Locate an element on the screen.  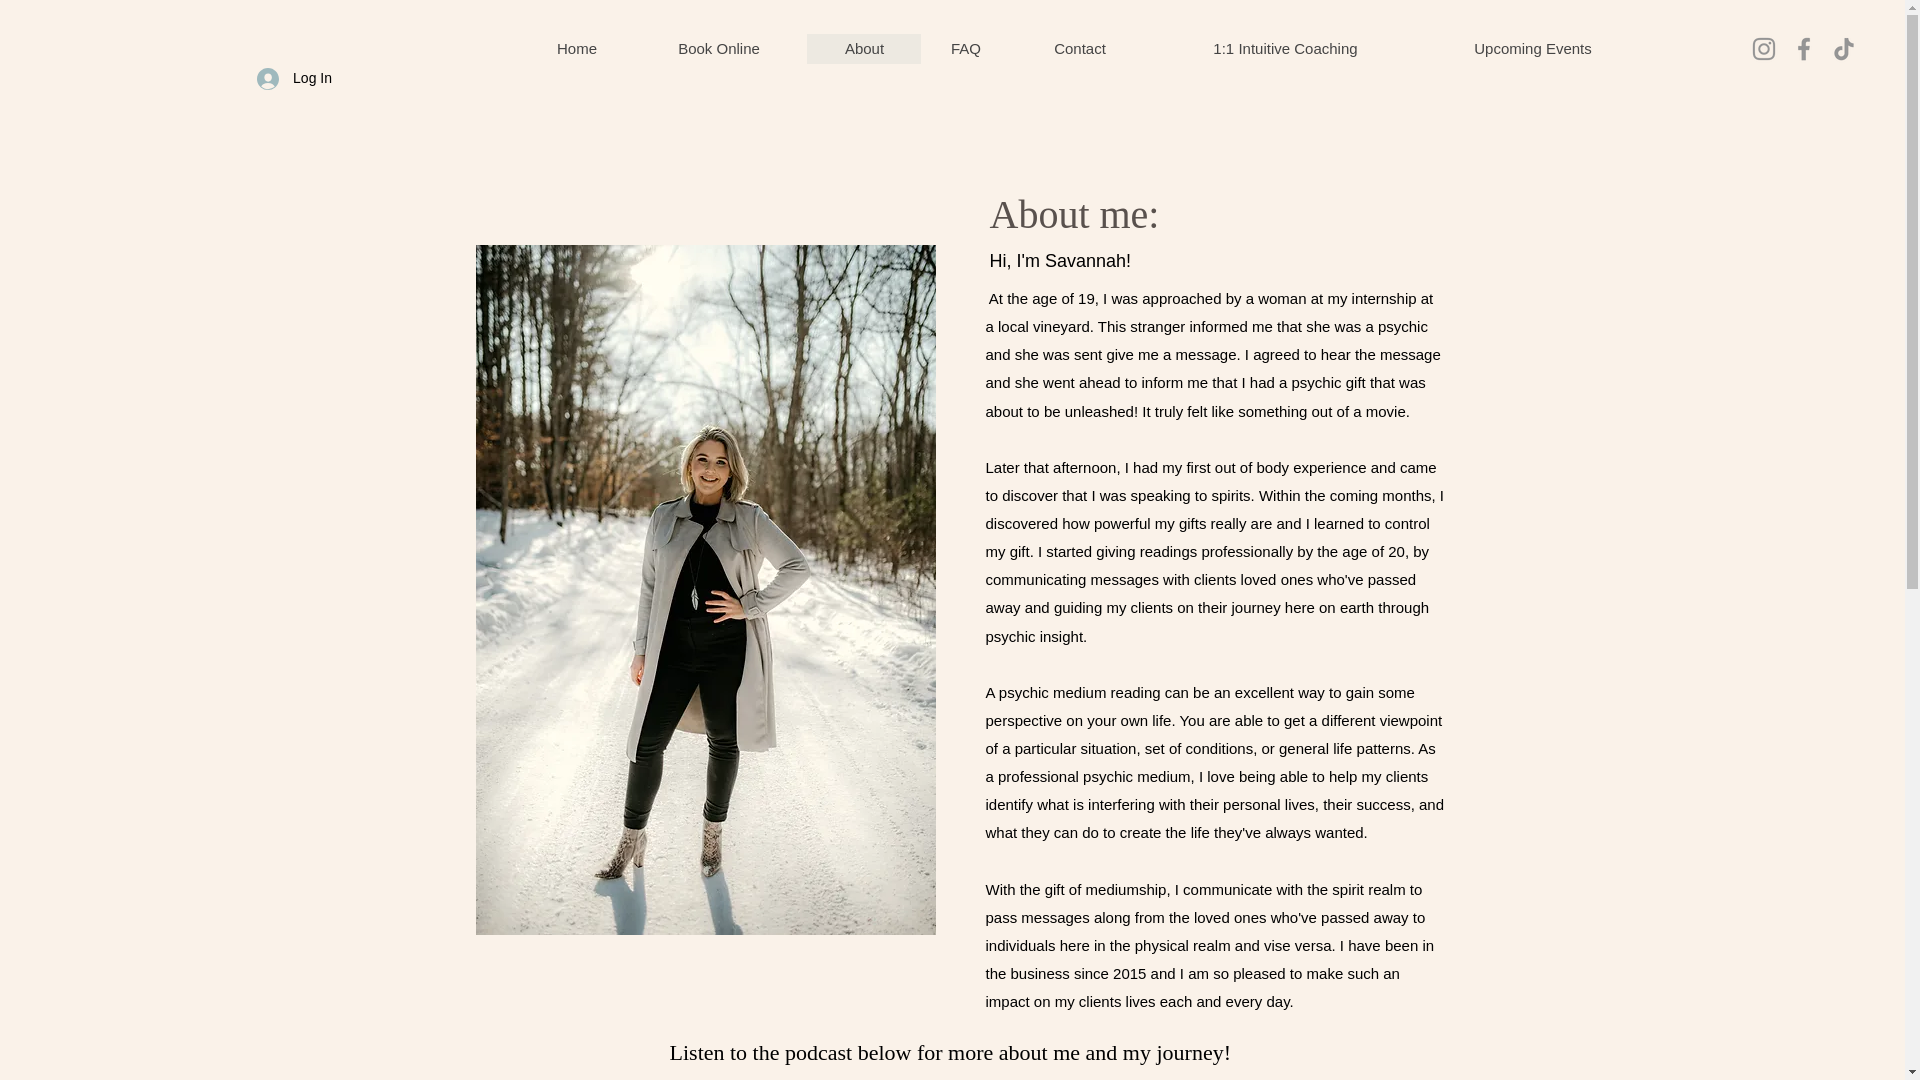
Log In is located at coordinates (294, 78).